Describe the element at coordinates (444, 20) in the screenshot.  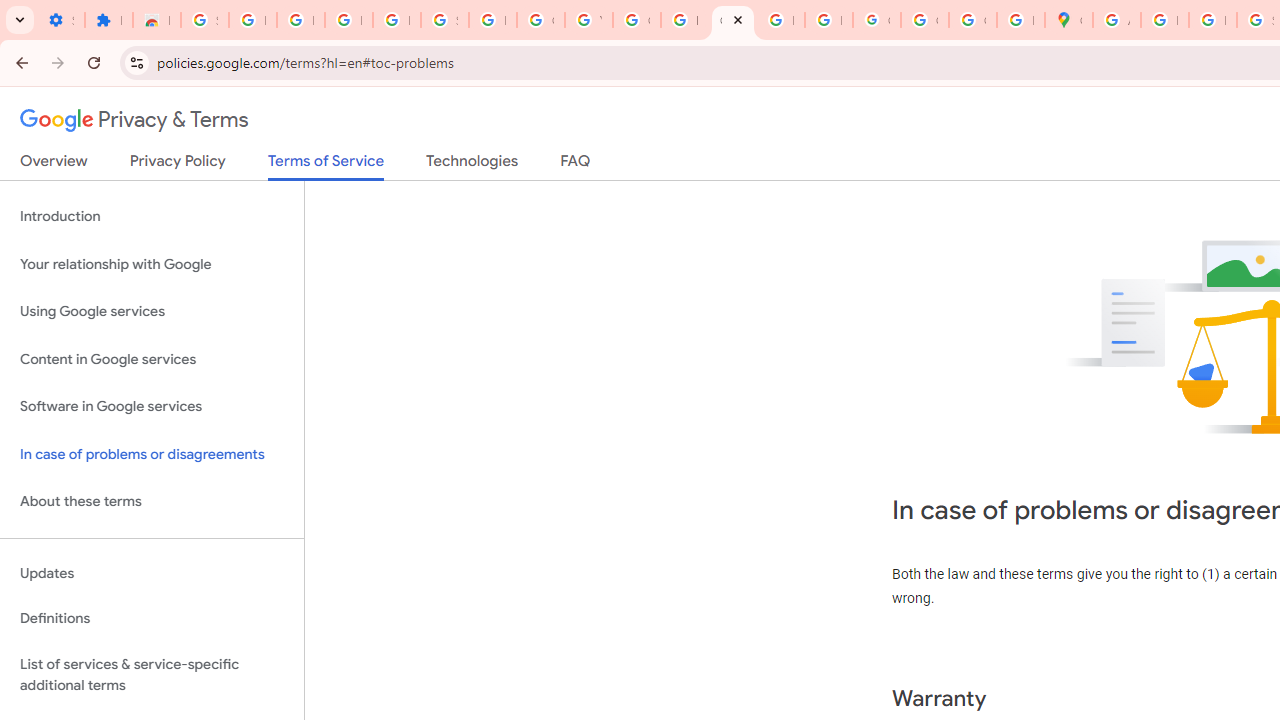
I see `Sign in - Google Accounts` at that location.